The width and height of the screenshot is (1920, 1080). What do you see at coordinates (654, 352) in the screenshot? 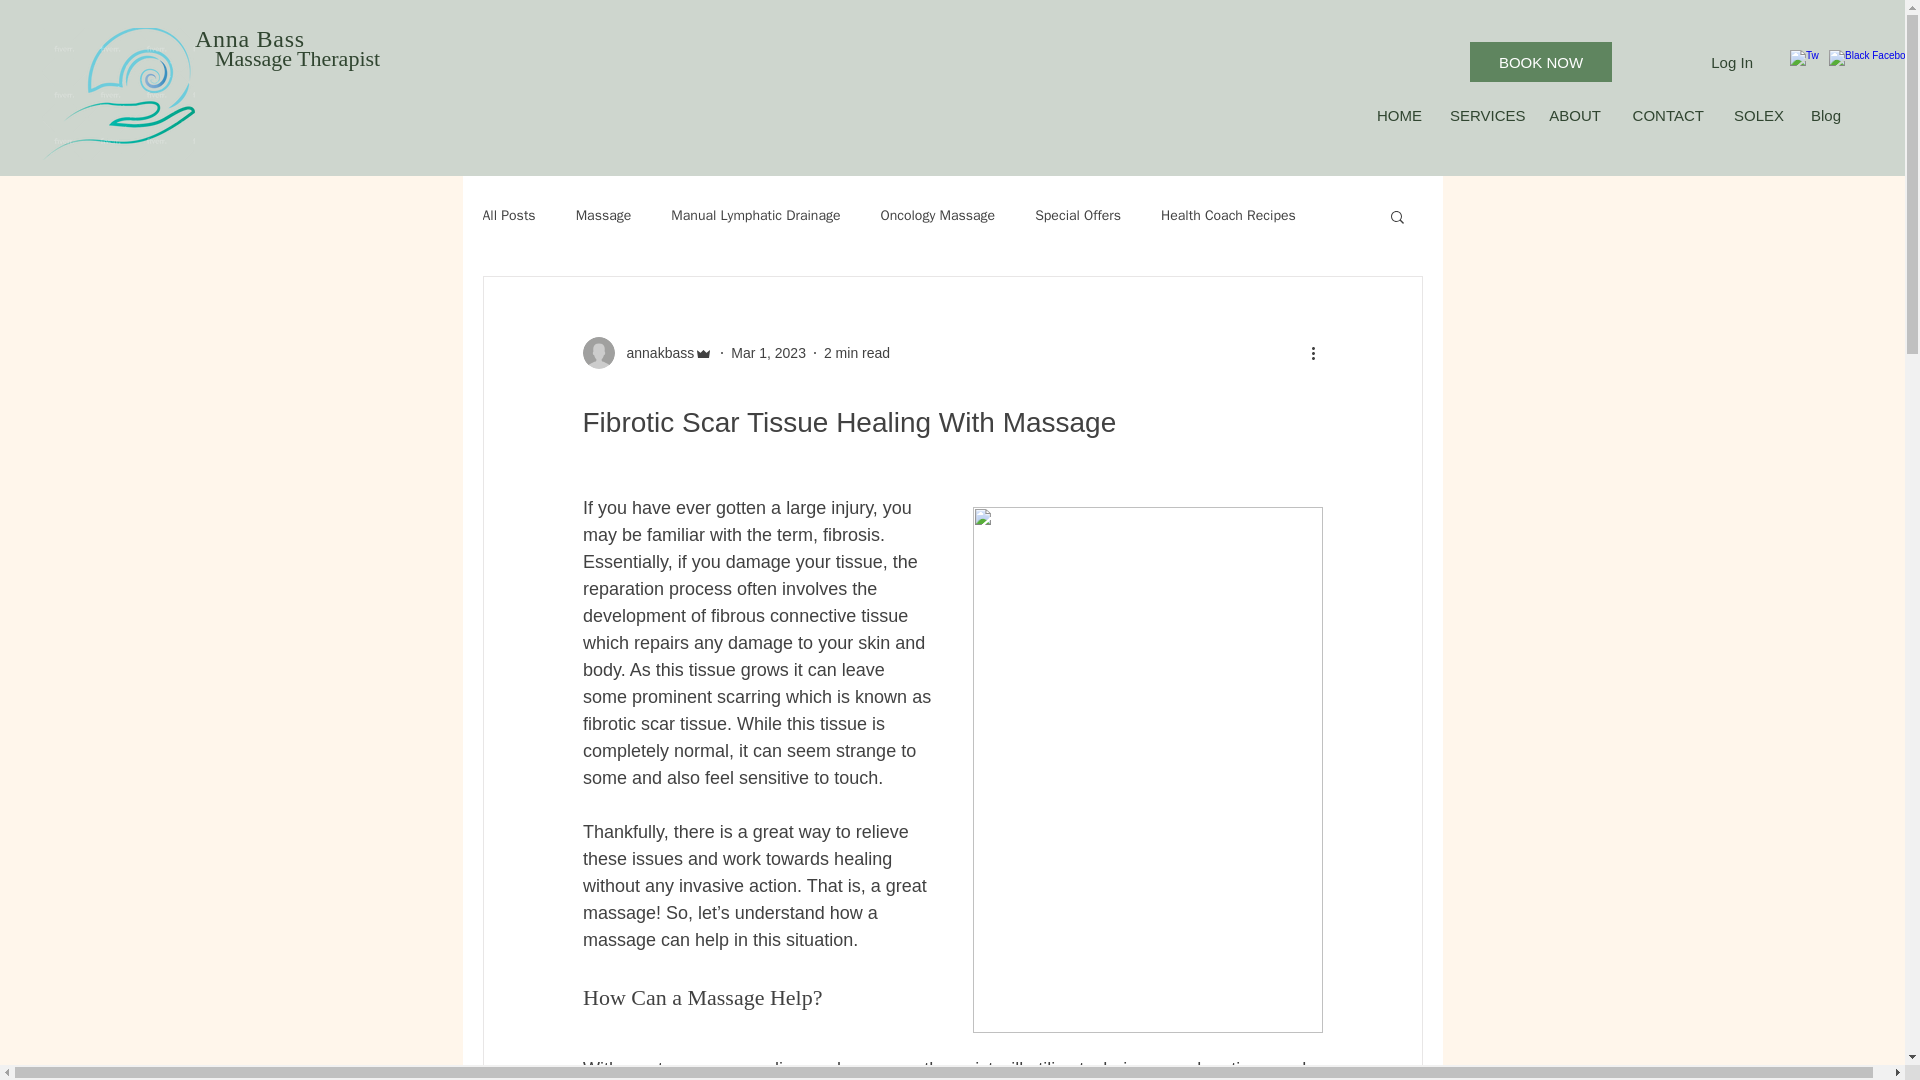
I see `annakbass` at bounding box center [654, 352].